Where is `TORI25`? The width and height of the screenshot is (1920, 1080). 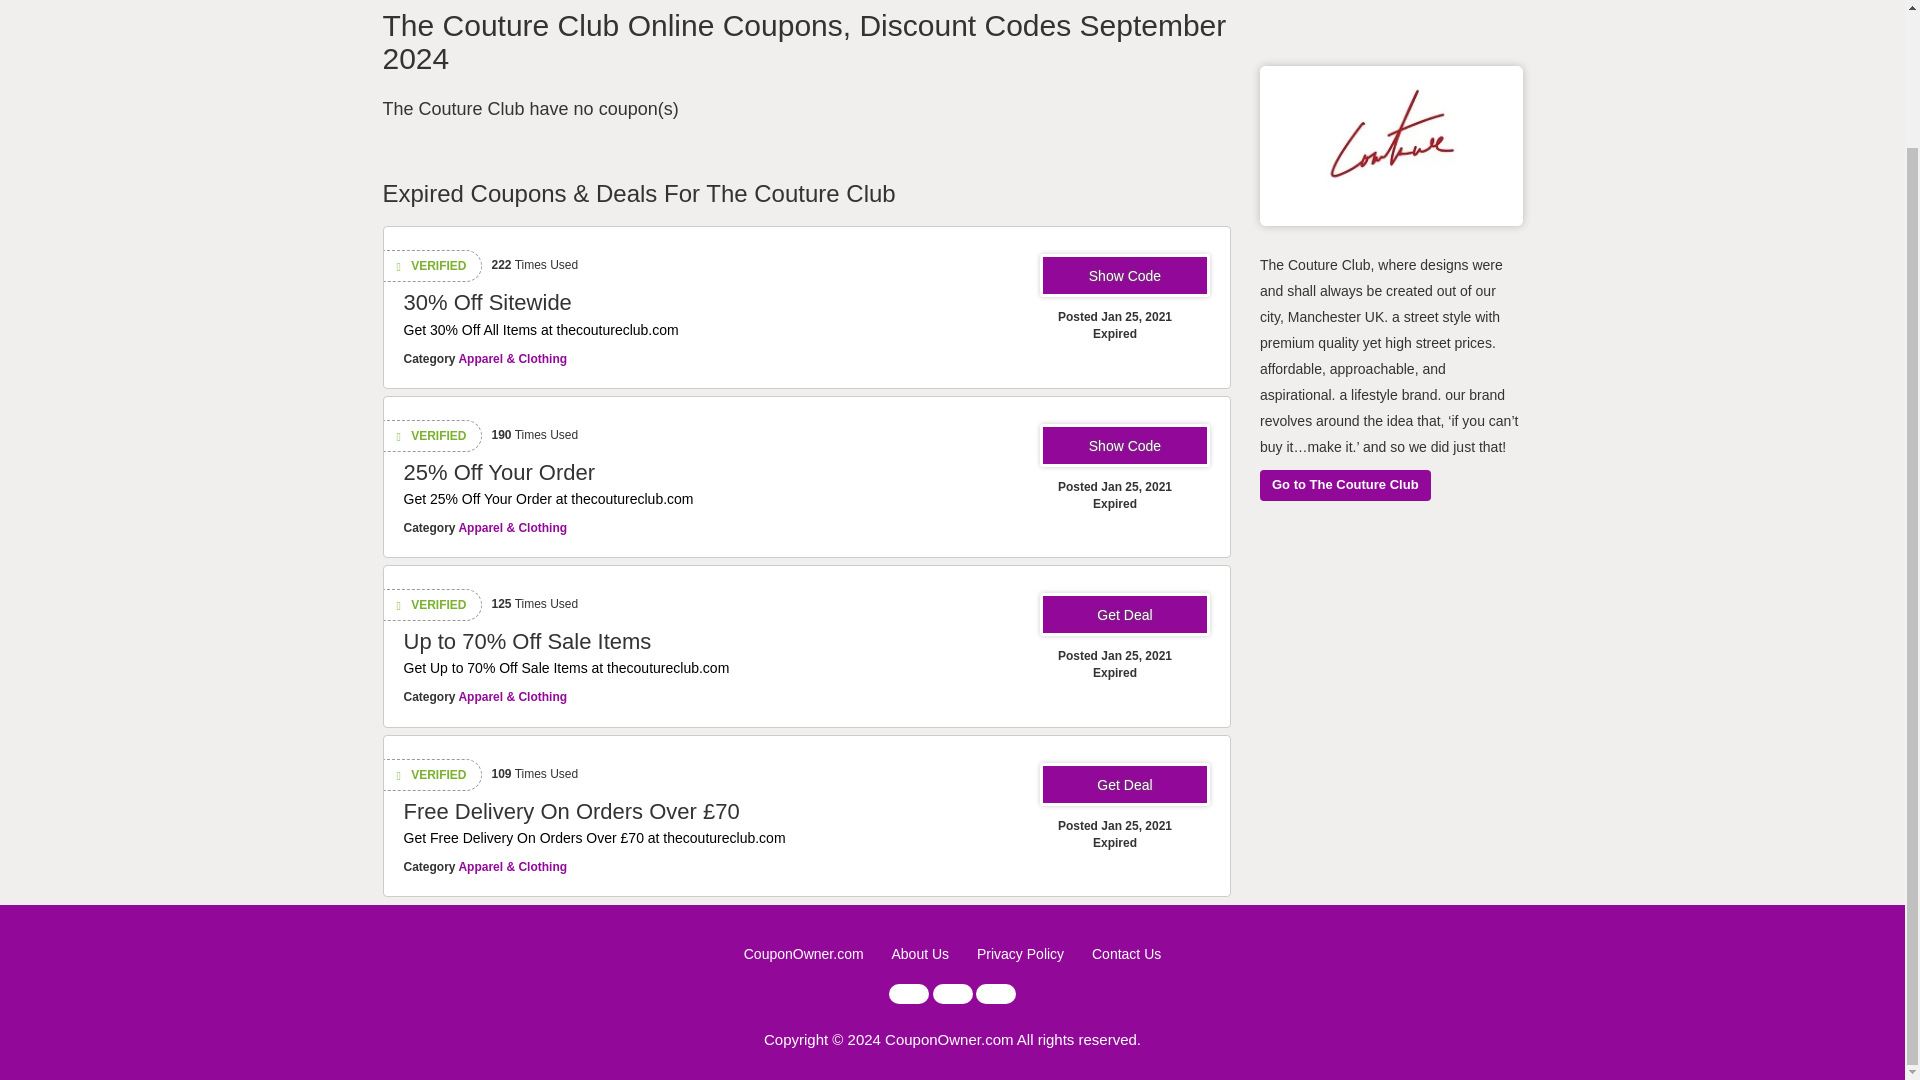
TORI25 is located at coordinates (1124, 445).